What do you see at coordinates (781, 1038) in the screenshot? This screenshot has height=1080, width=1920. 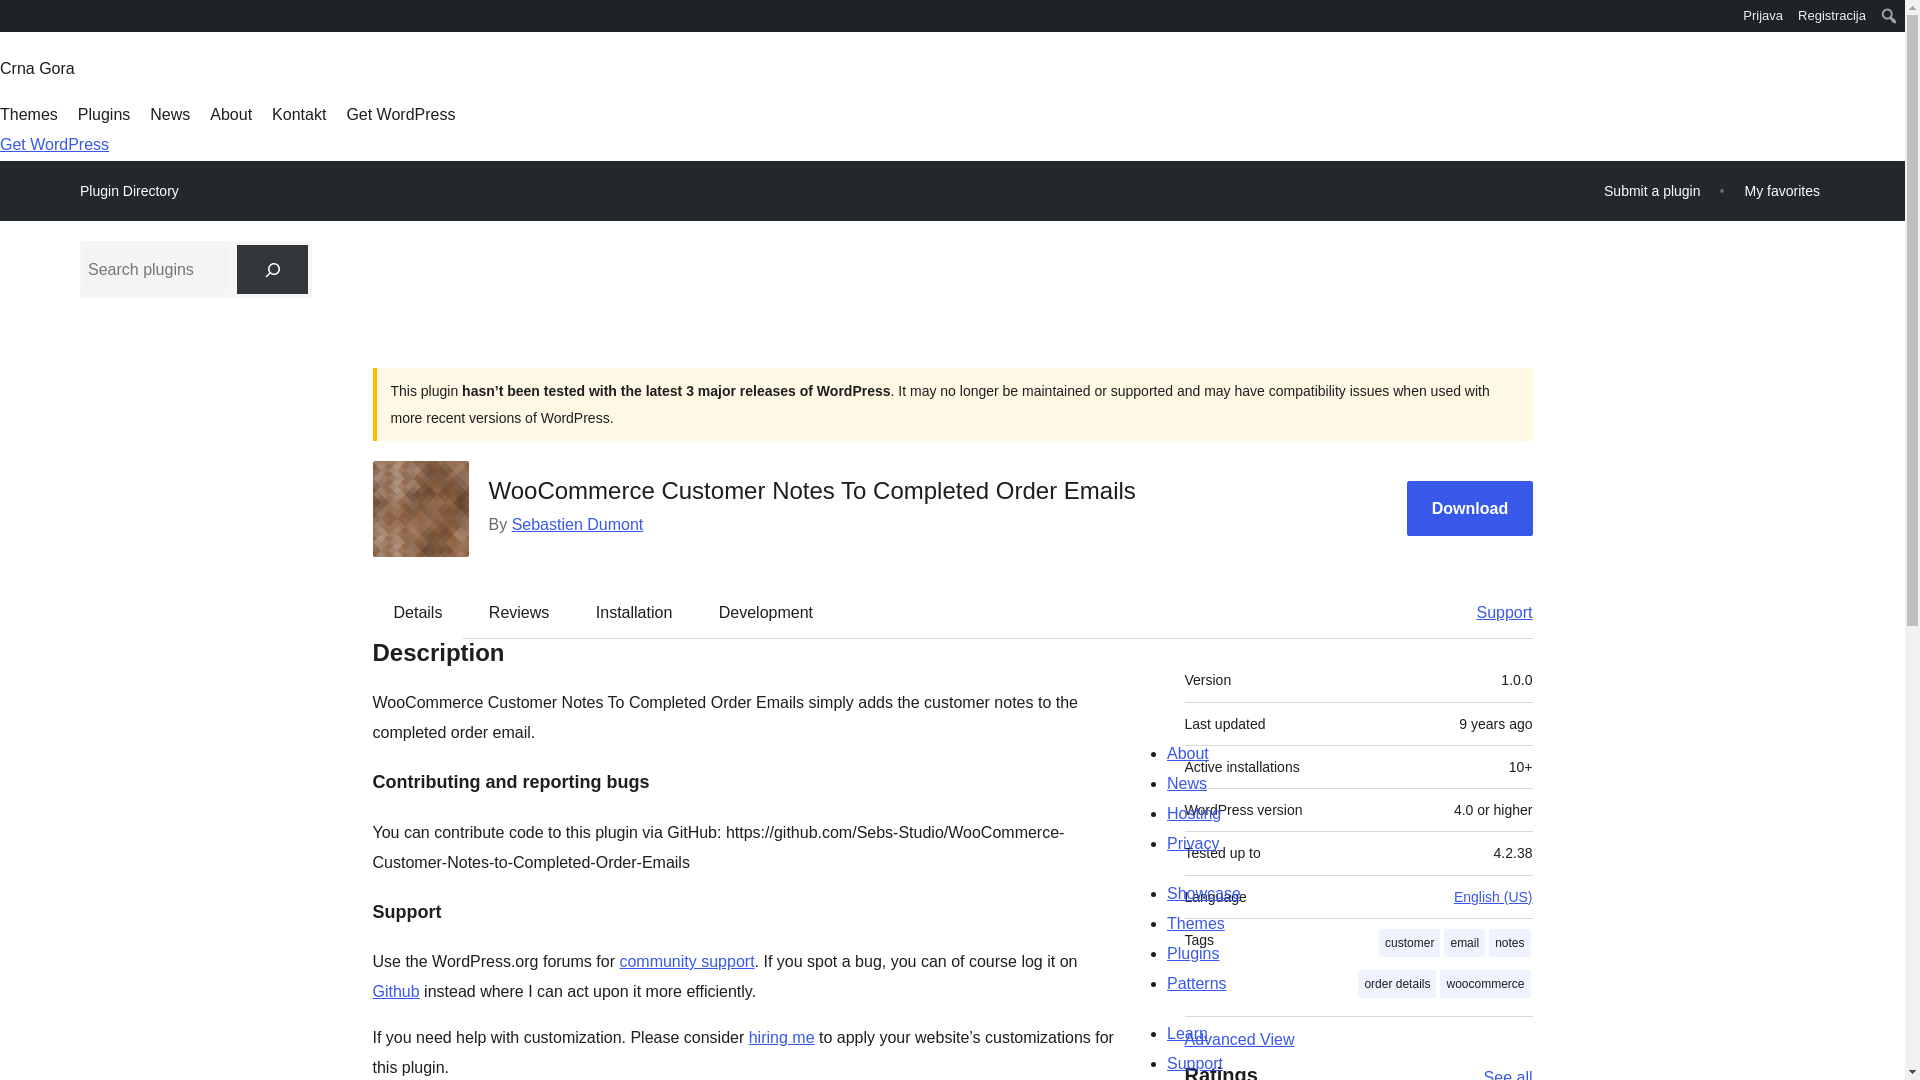 I see `hiring me` at bounding box center [781, 1038].